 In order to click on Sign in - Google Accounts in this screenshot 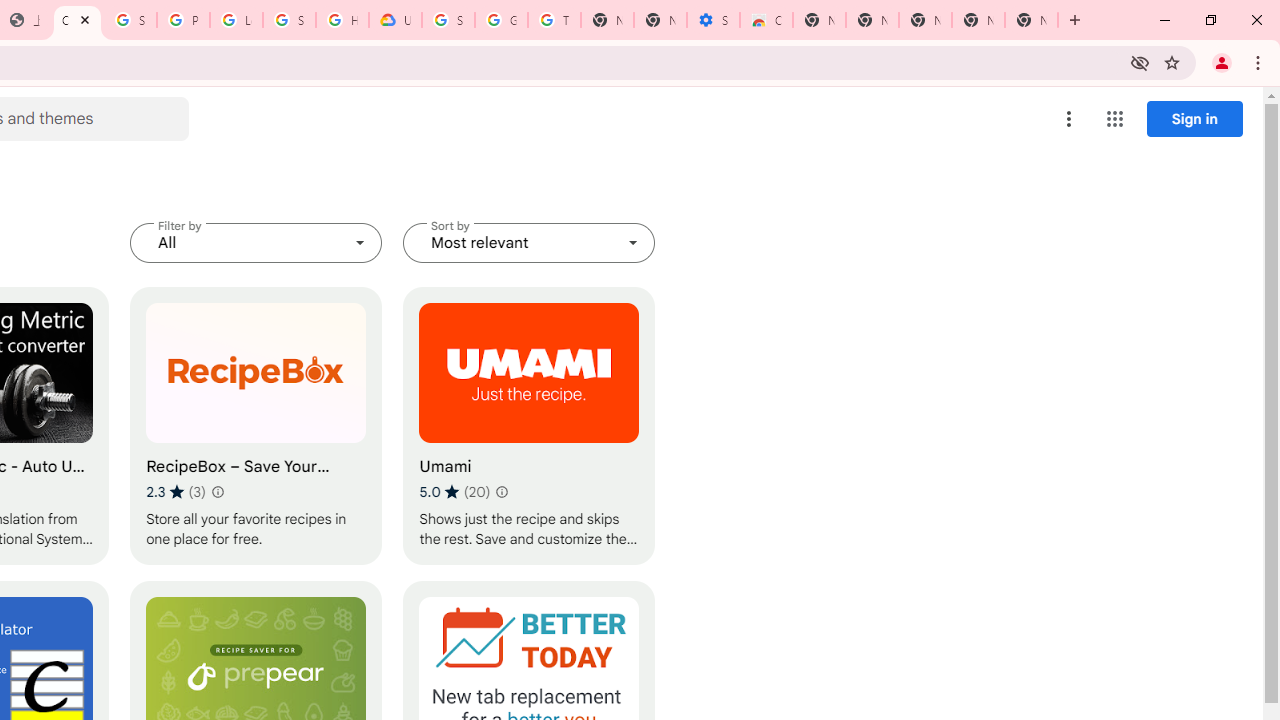, I will do `click(448, 20)`.